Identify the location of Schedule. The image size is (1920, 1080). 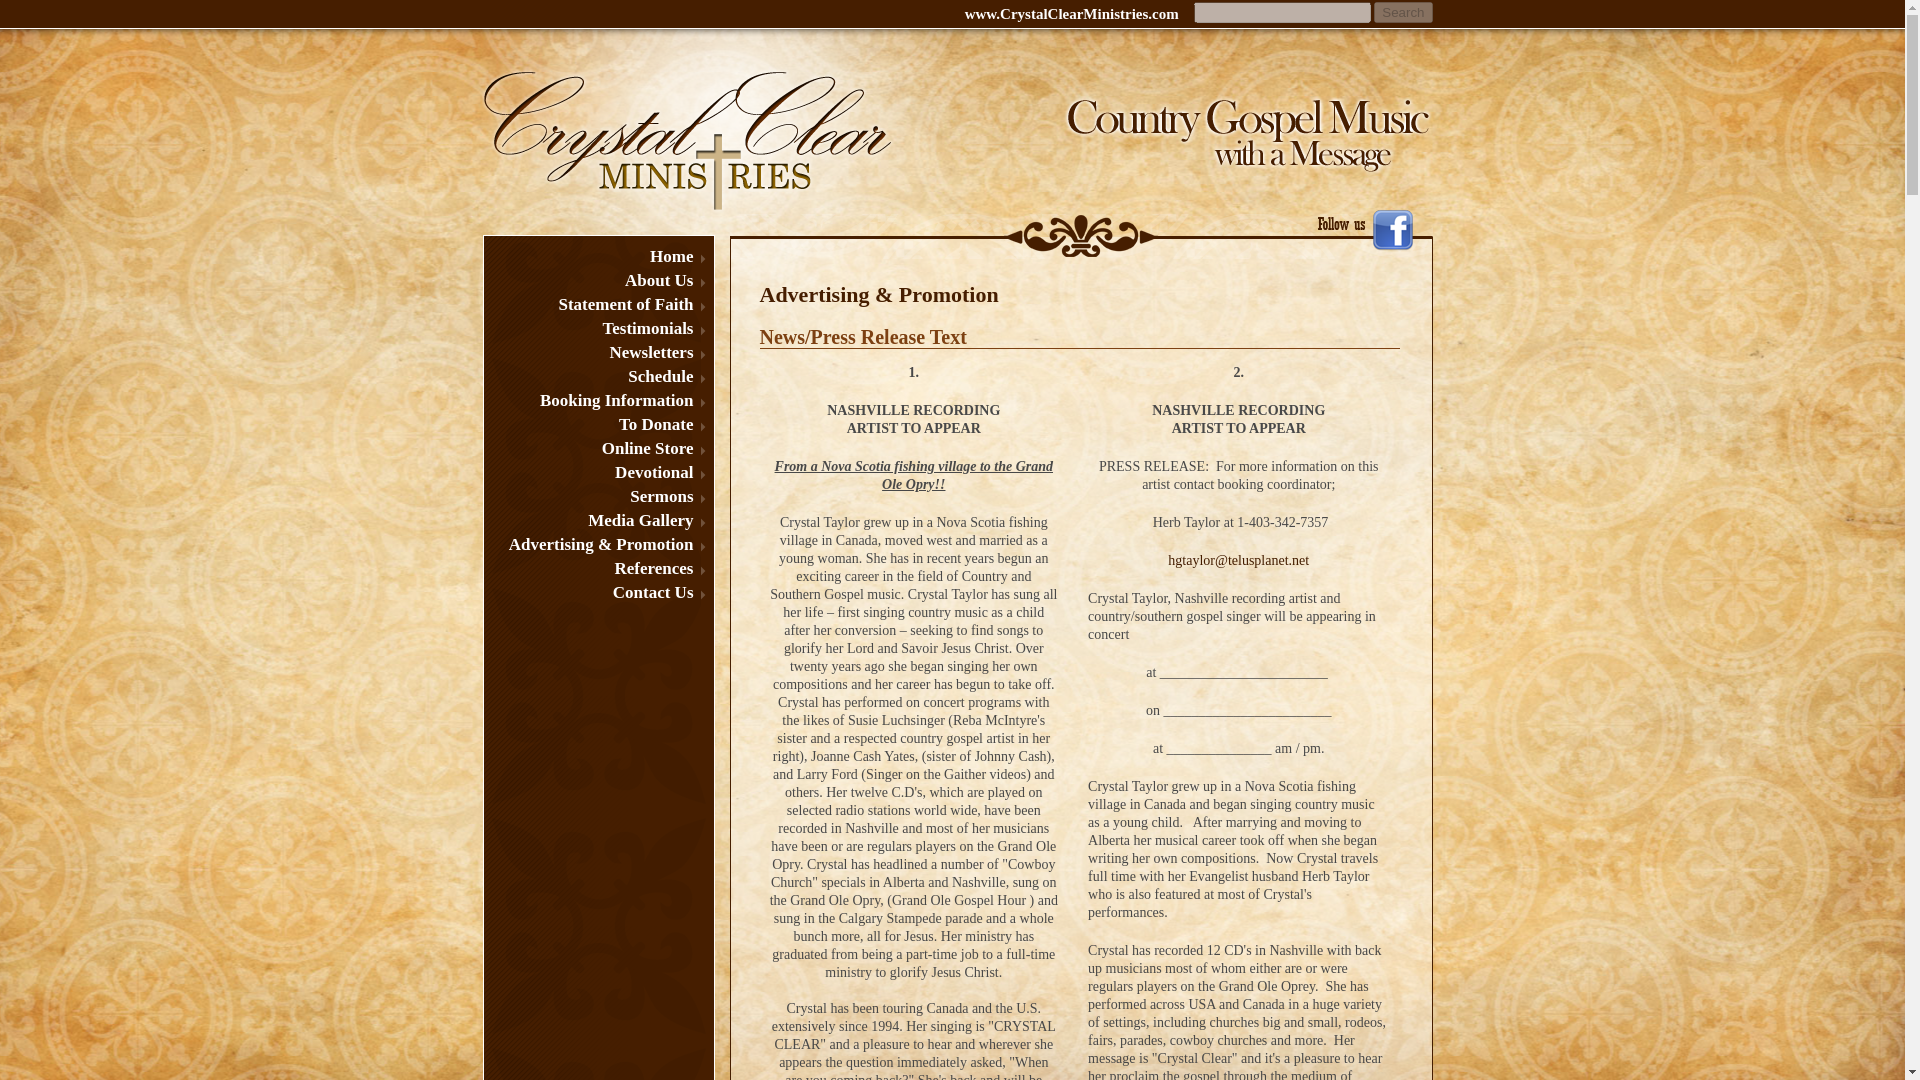
(598, 376).